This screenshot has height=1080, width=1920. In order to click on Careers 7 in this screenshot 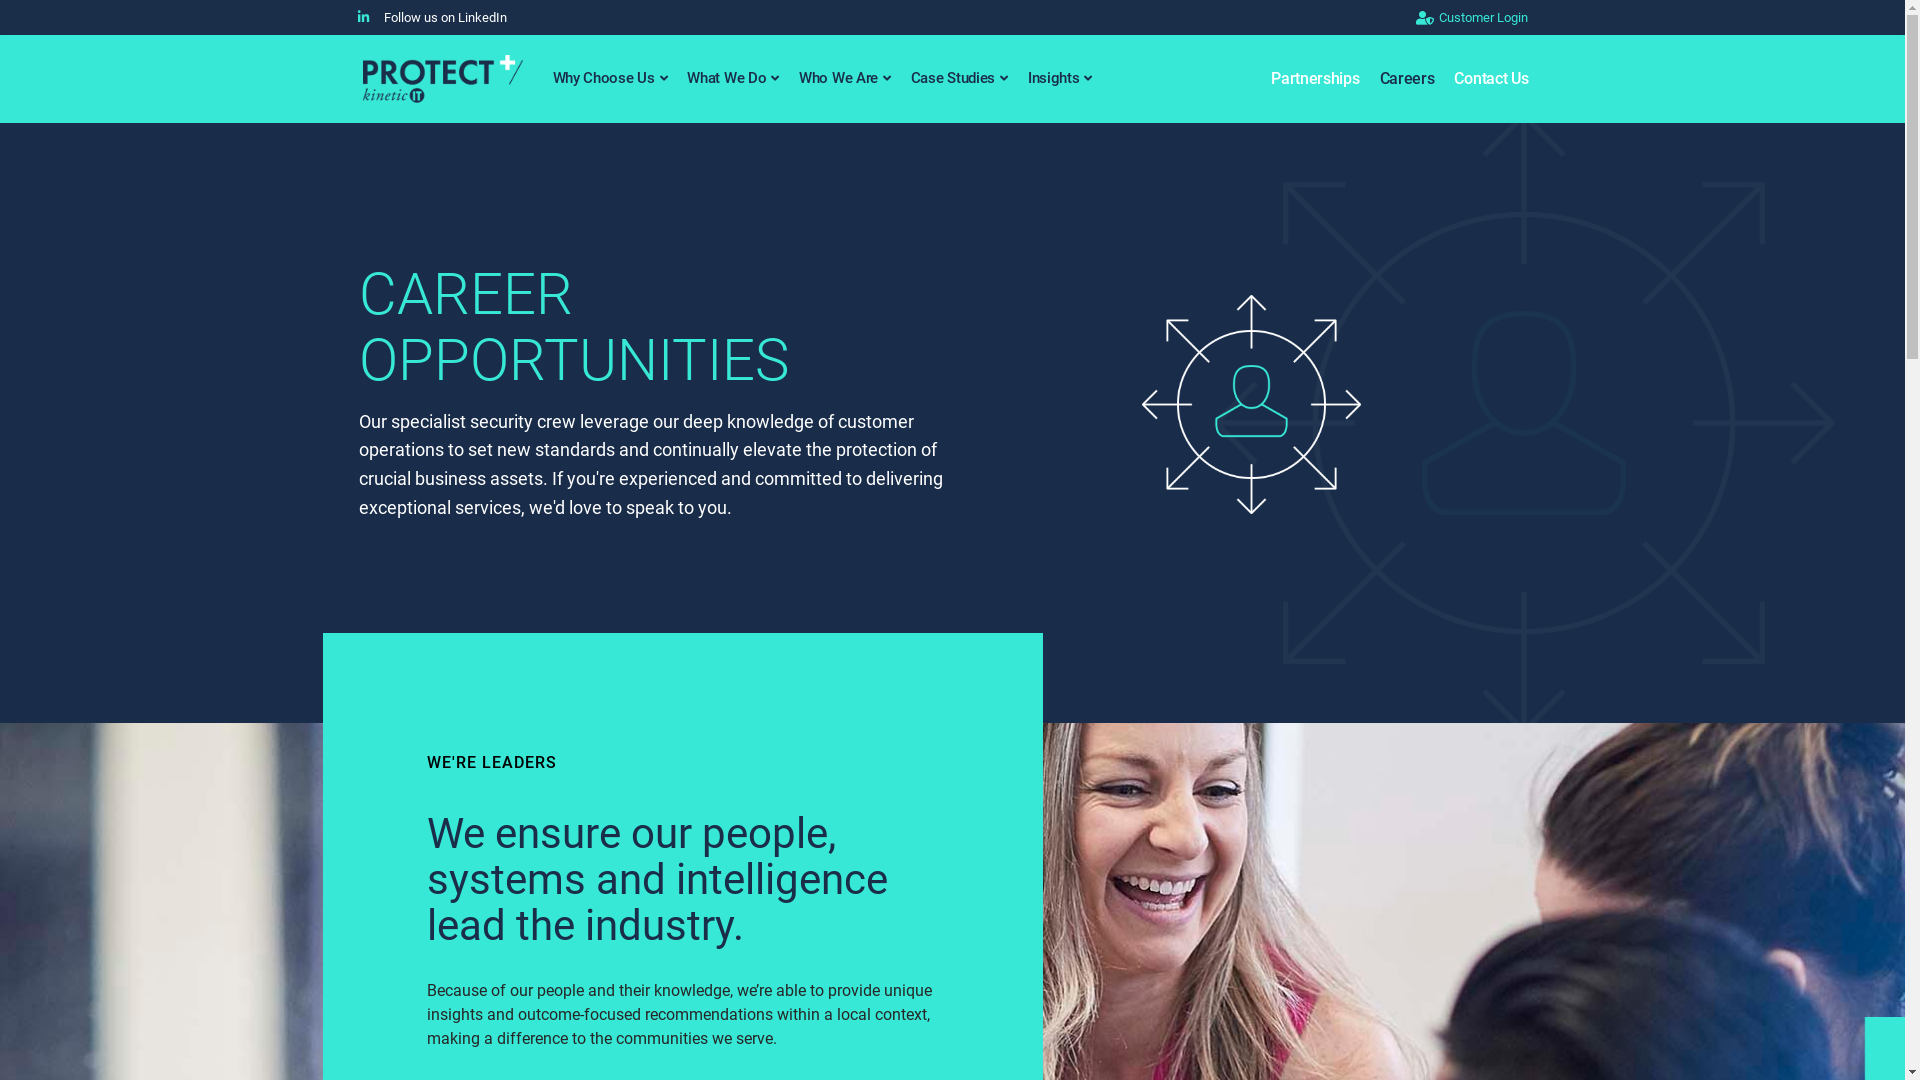, I will do `click(1252, 404)`.